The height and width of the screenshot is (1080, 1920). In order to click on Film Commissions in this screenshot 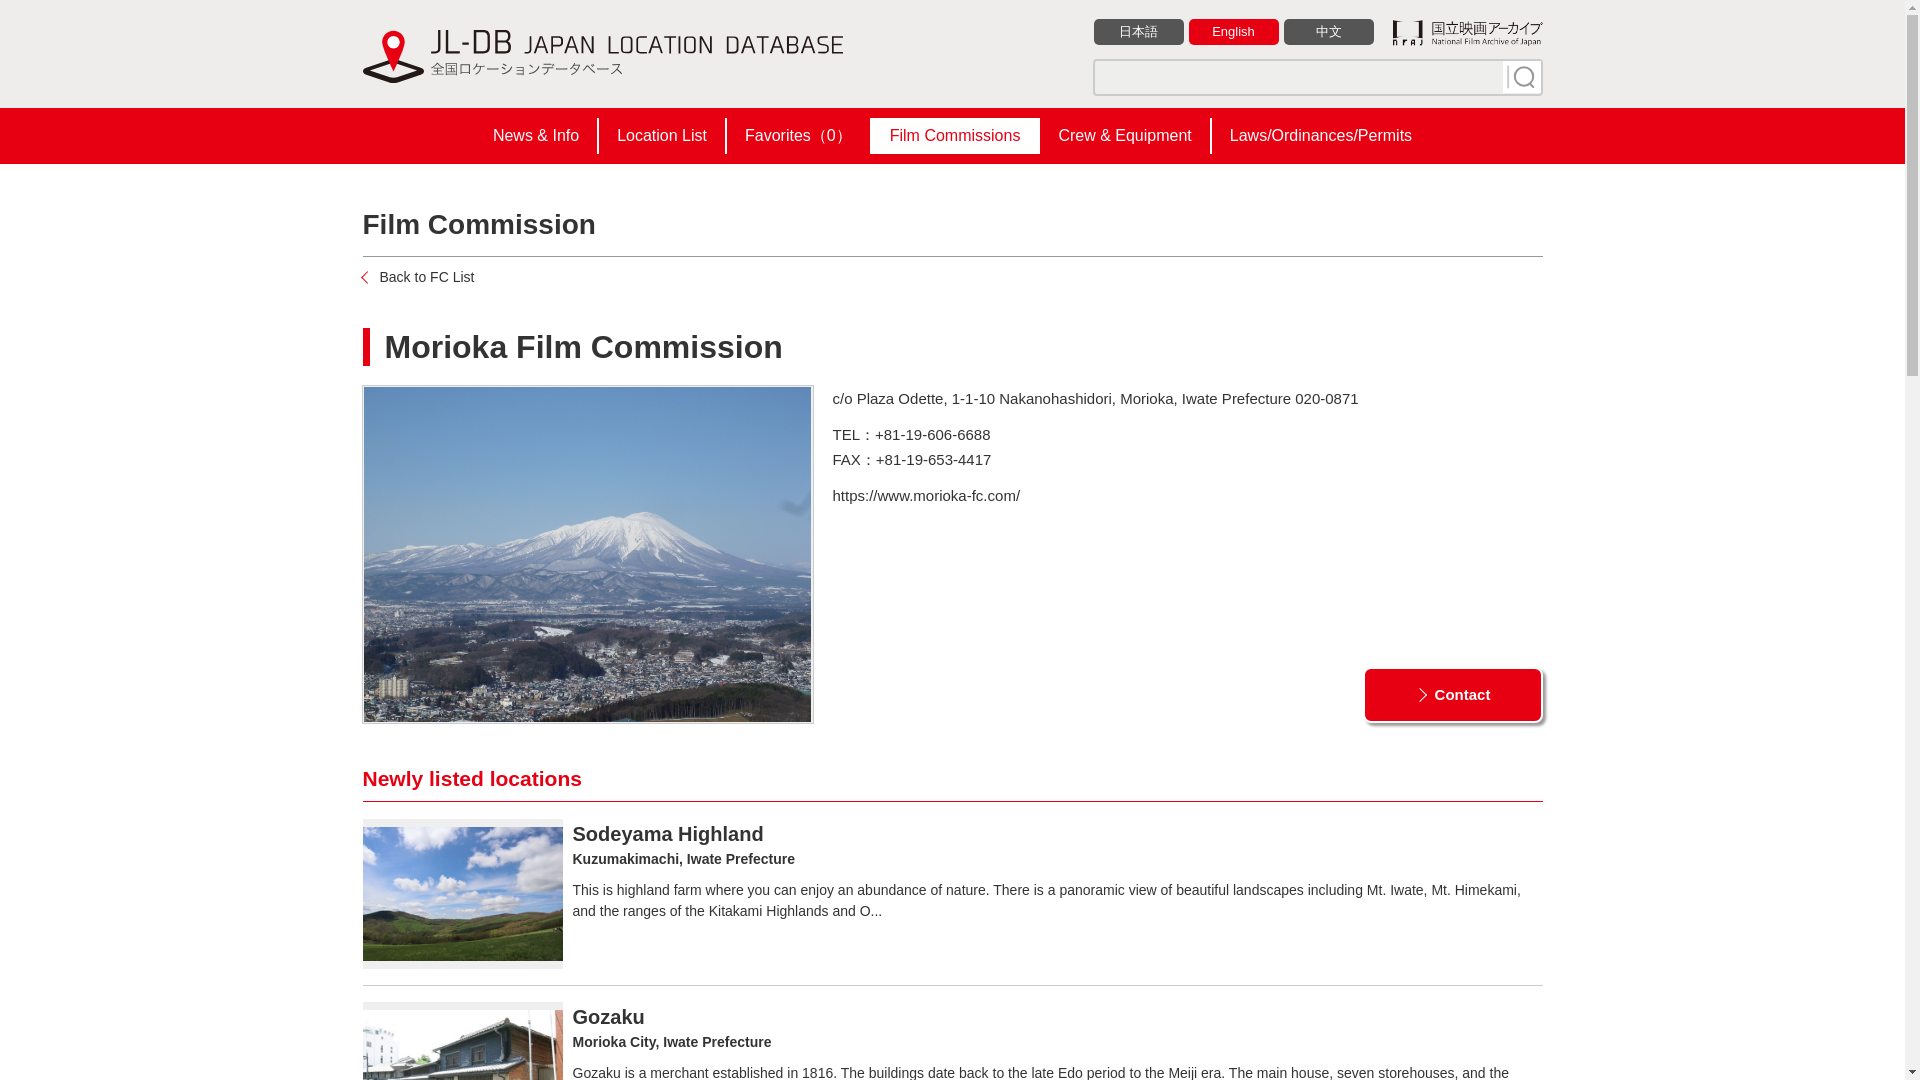, I will do `click(954, 136)`.